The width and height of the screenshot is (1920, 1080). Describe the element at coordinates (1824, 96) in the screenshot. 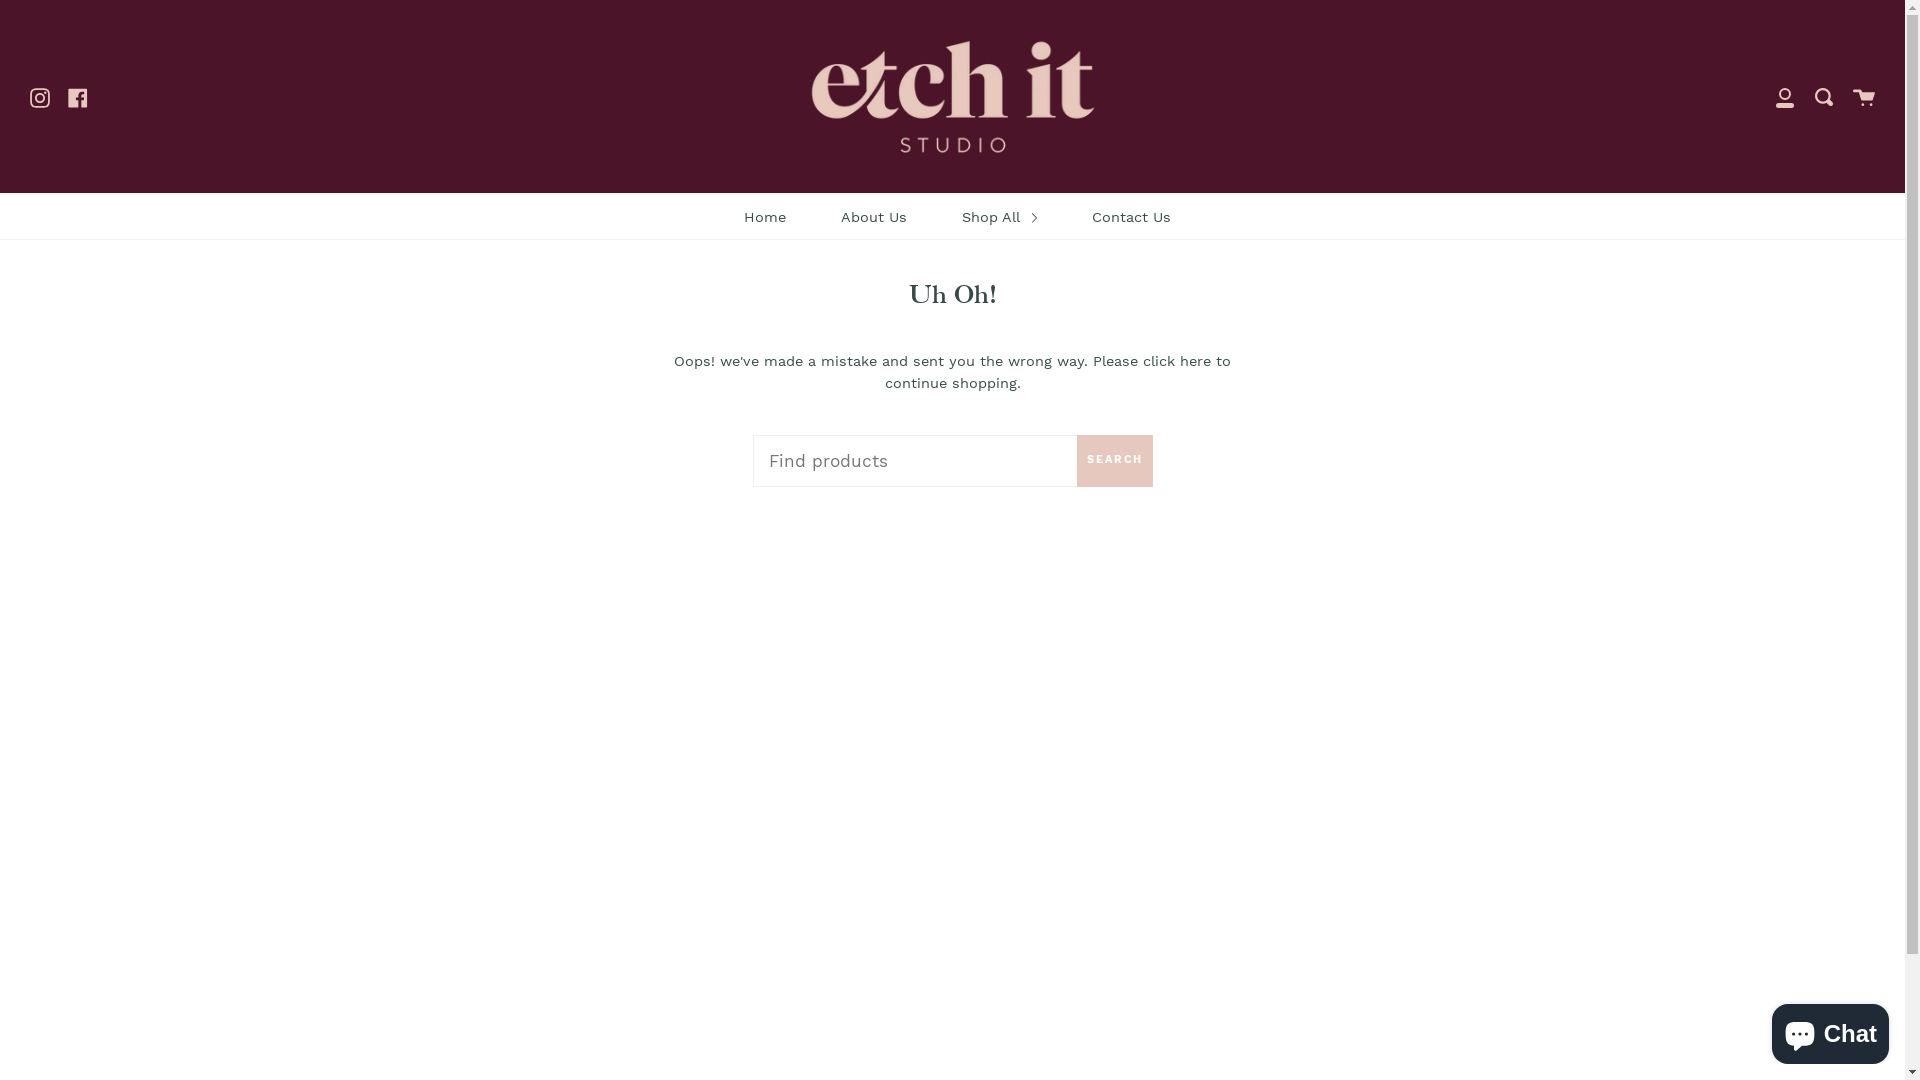

I see `Search` at that location.